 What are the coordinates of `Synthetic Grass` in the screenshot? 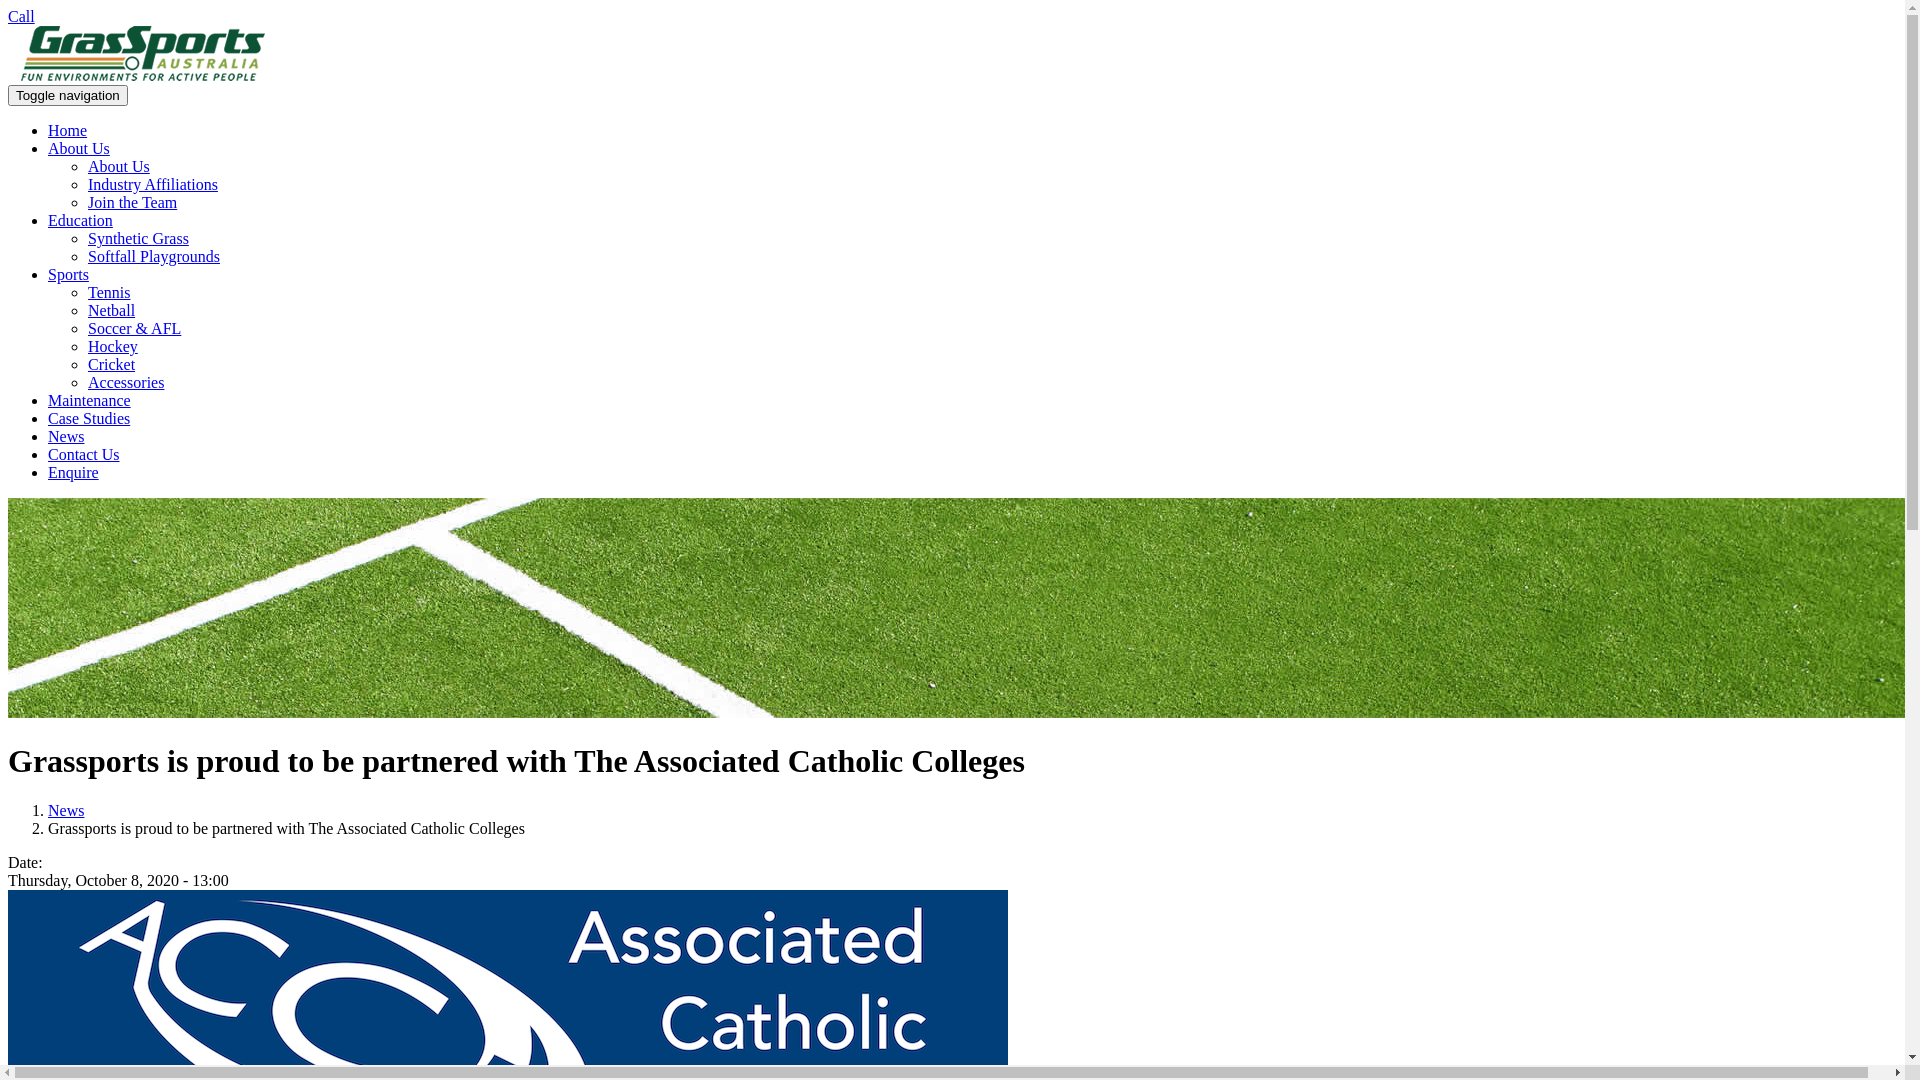 It's located at (138, 238).